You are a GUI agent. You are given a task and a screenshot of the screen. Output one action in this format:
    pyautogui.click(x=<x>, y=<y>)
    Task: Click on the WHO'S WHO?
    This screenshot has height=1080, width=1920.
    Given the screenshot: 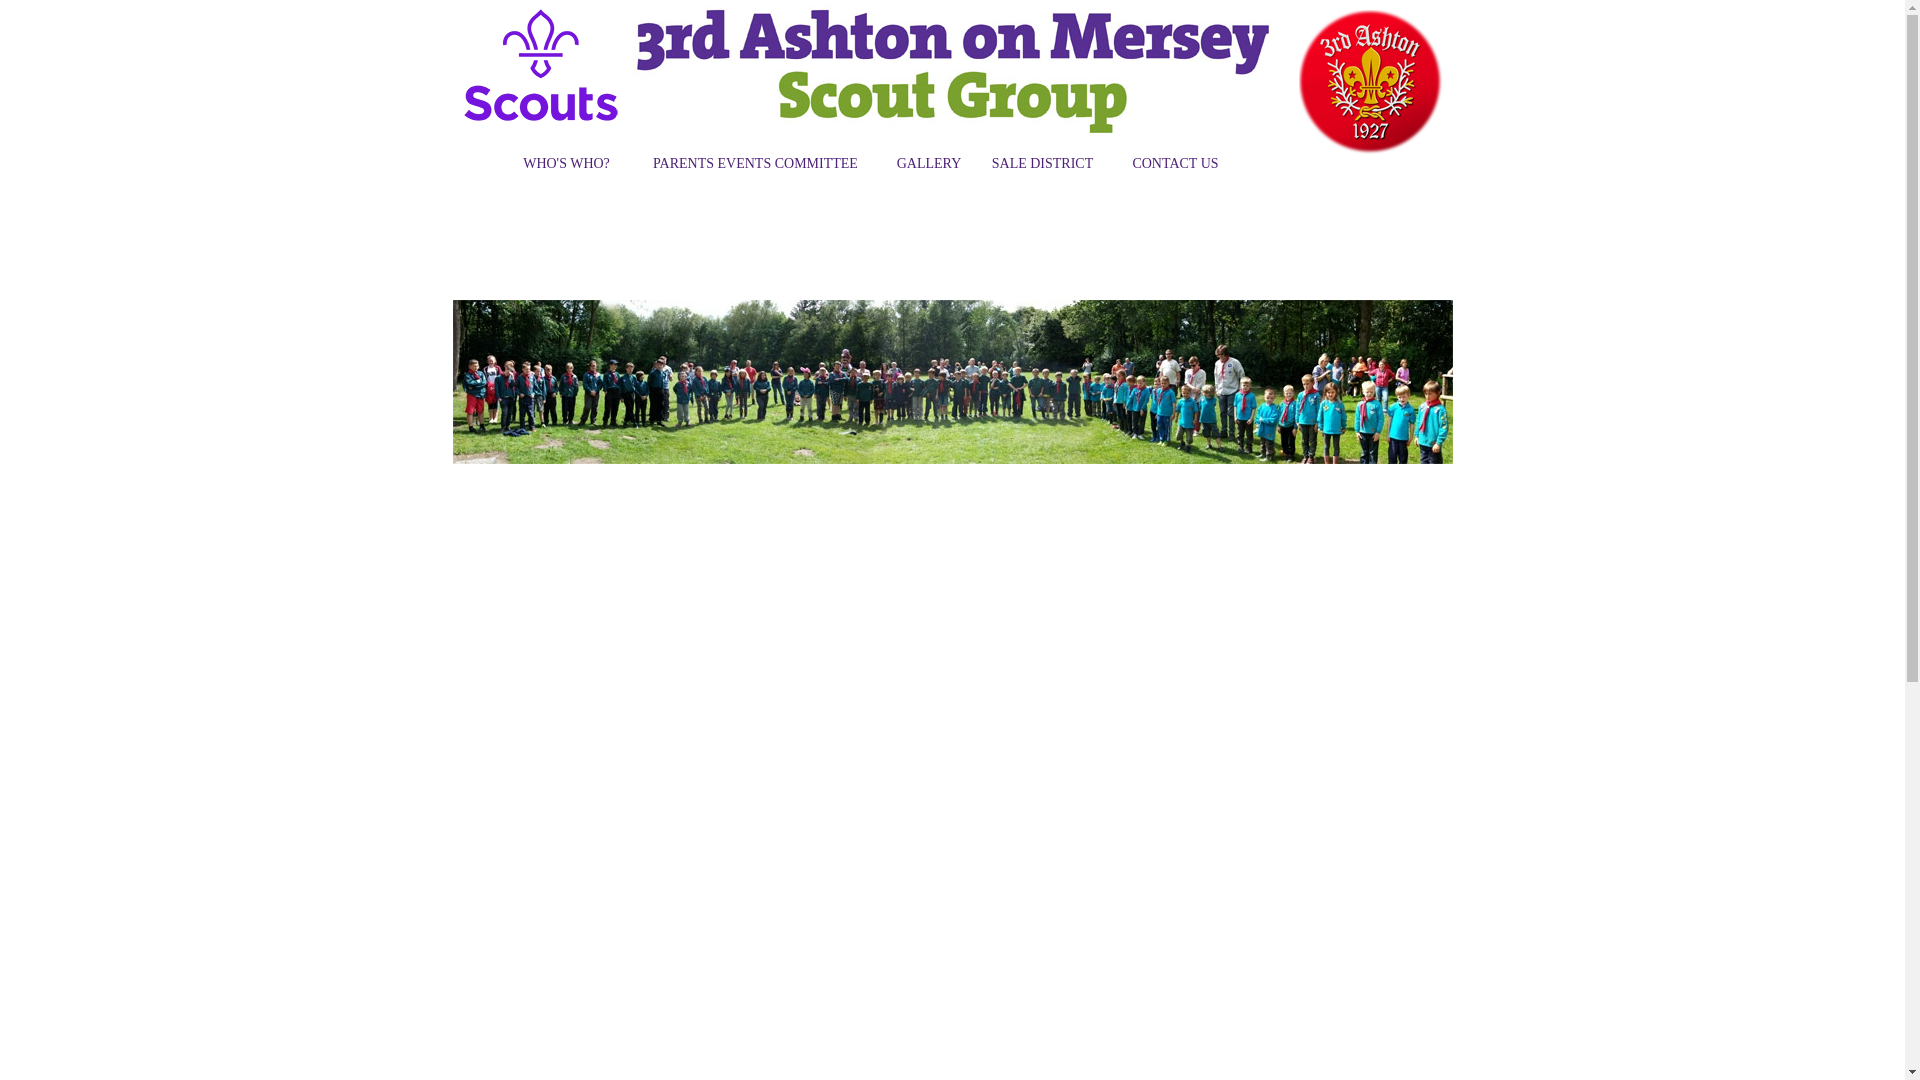 What is the action you would take?
    pyautogui.click(x=567, y=165)
    